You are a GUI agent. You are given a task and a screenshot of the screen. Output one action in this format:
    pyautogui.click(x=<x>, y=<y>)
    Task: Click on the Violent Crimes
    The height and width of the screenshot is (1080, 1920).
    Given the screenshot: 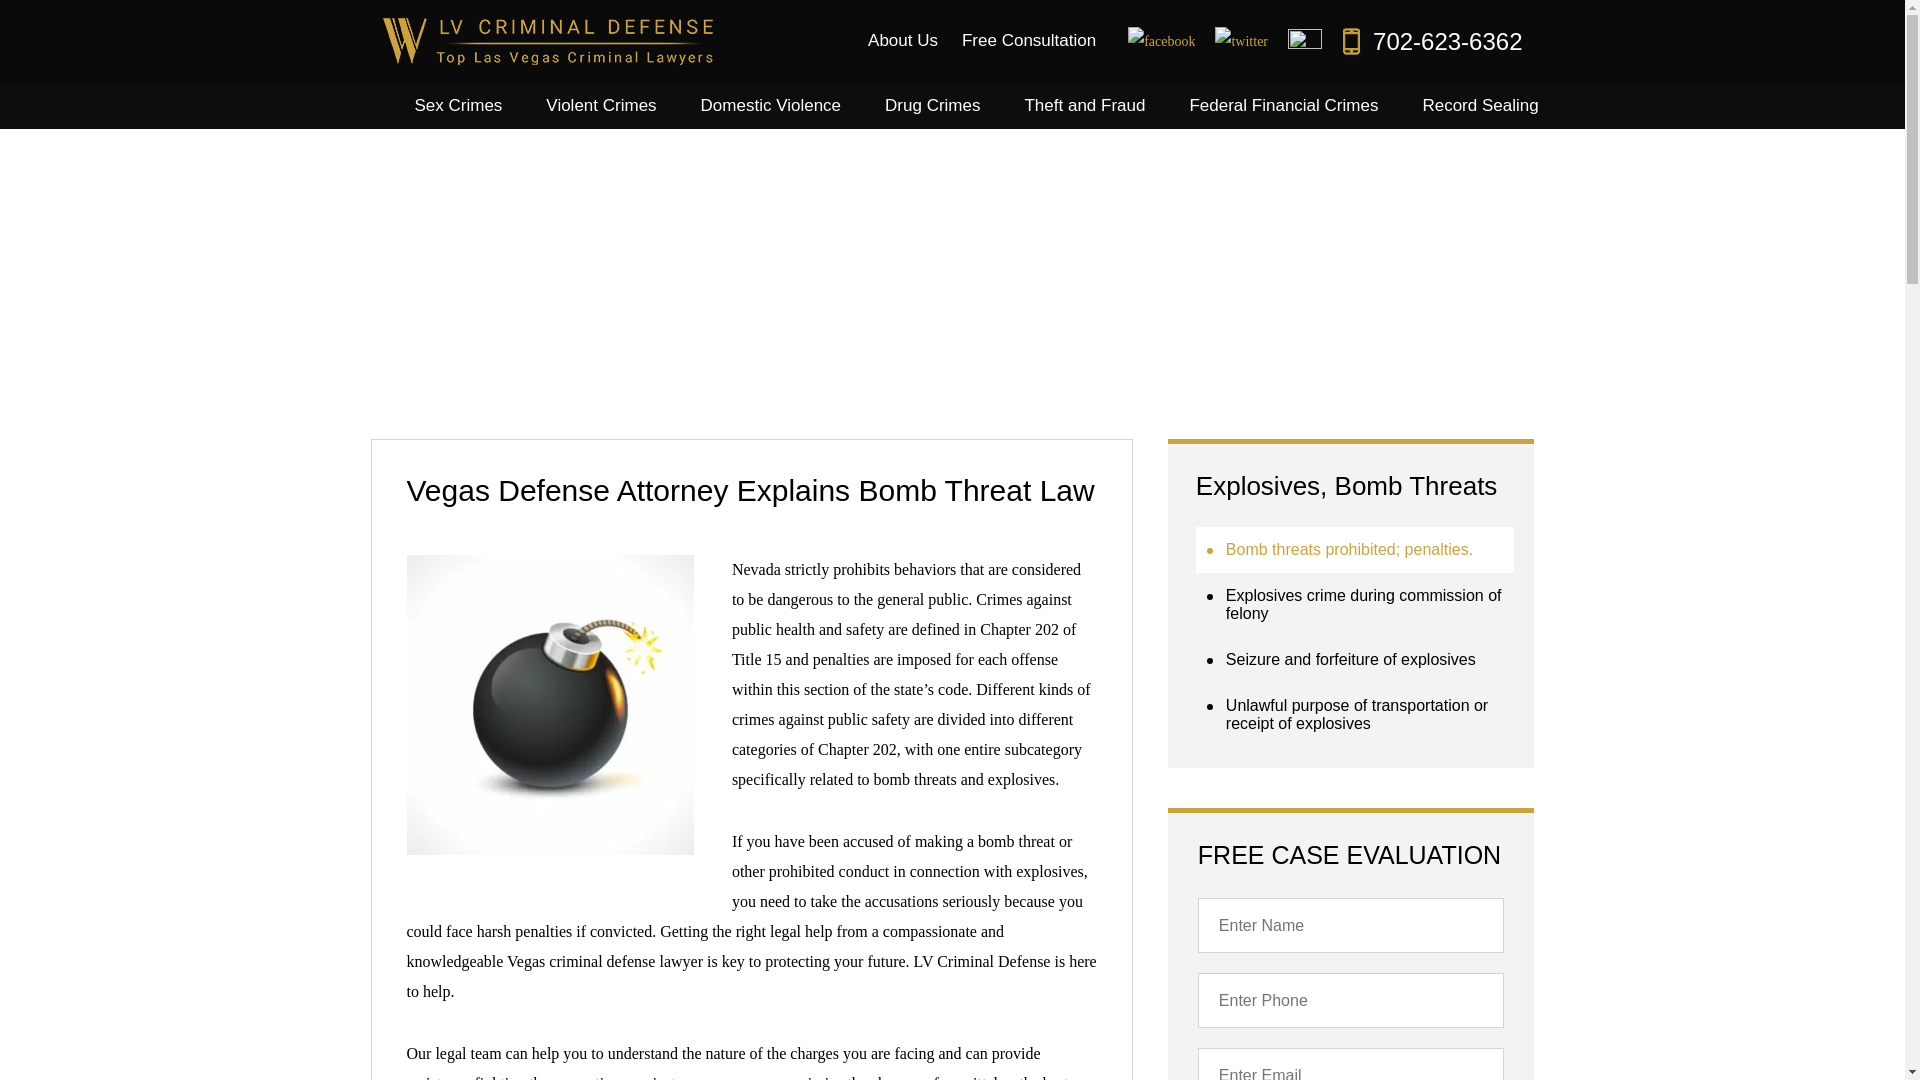 What is the action you would take?
    pyautogui.click(x=600, y=106)
    